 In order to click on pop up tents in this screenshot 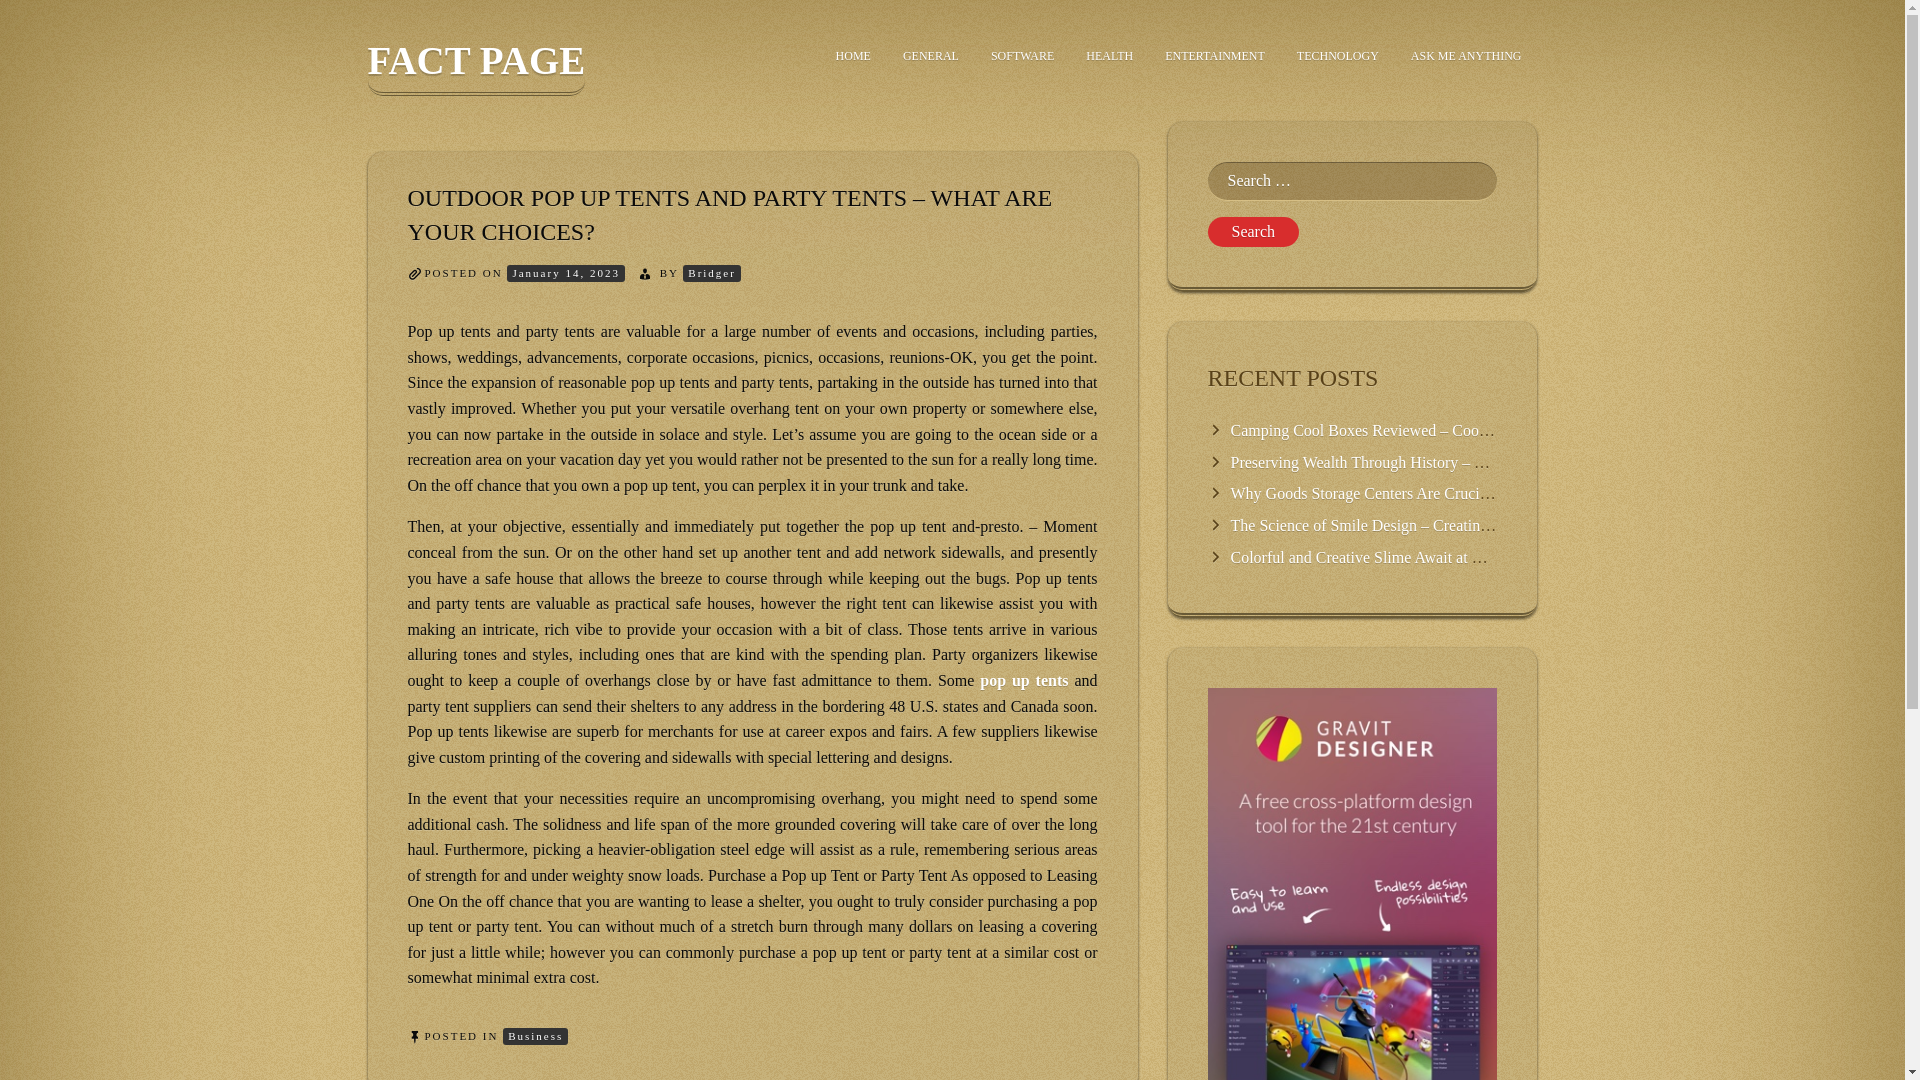, I will do `click(1023, 680)`.